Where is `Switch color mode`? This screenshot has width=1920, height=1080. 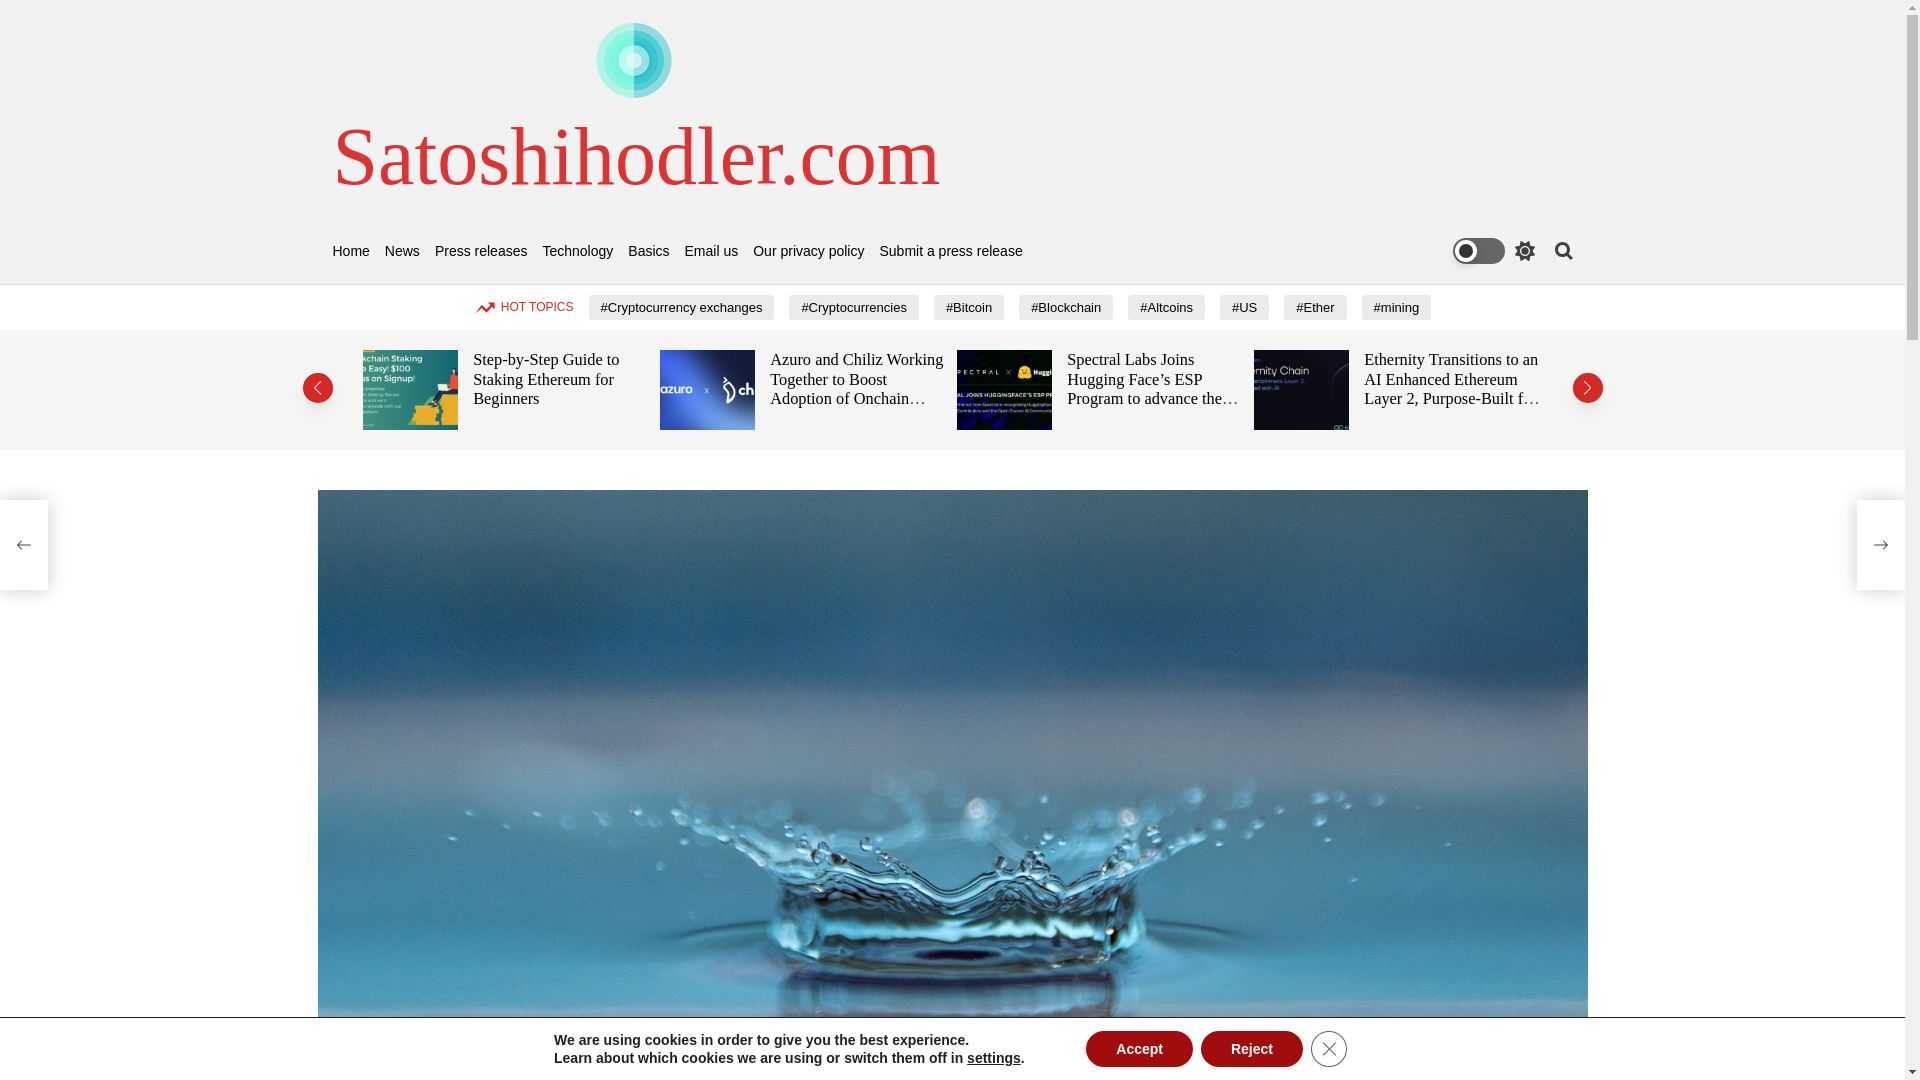 Switch color mode is located at coordinates (1492, 250).